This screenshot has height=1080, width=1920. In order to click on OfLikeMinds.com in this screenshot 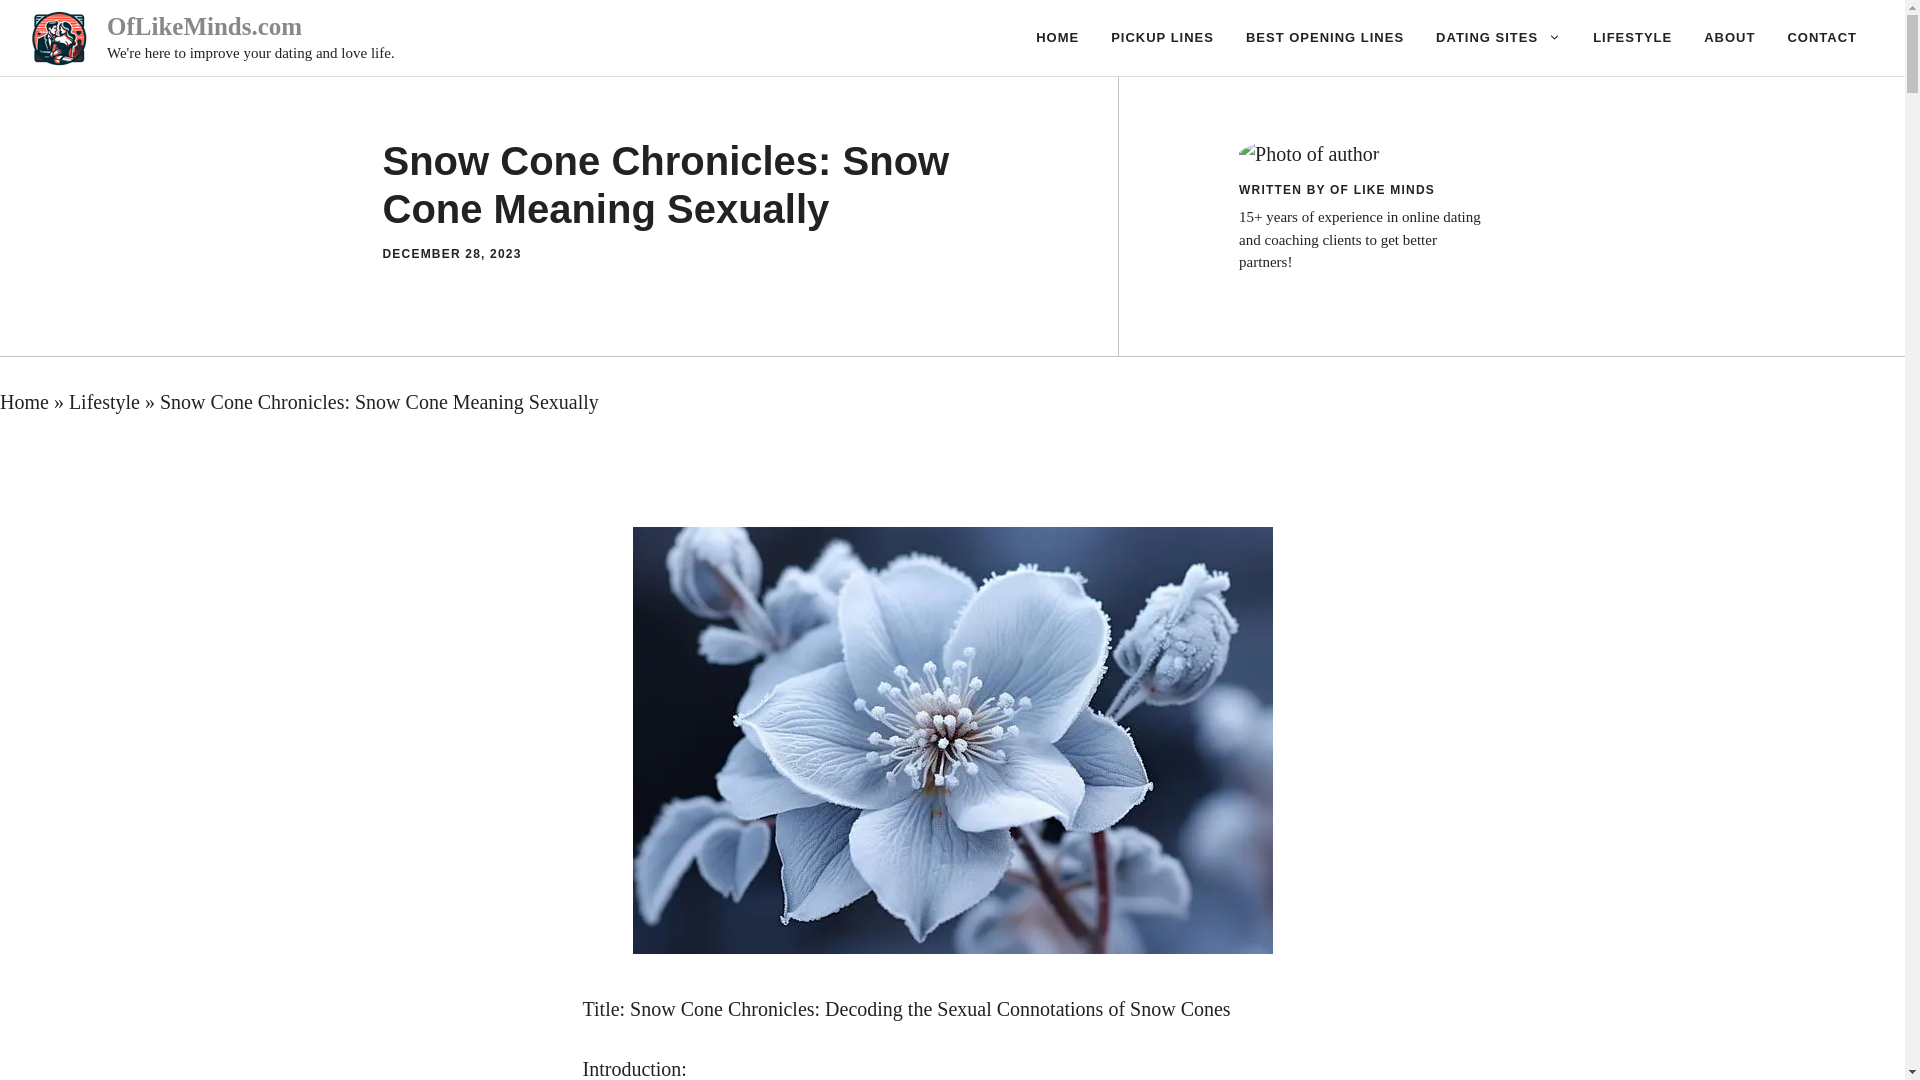, I will do `click(204, 26)`.